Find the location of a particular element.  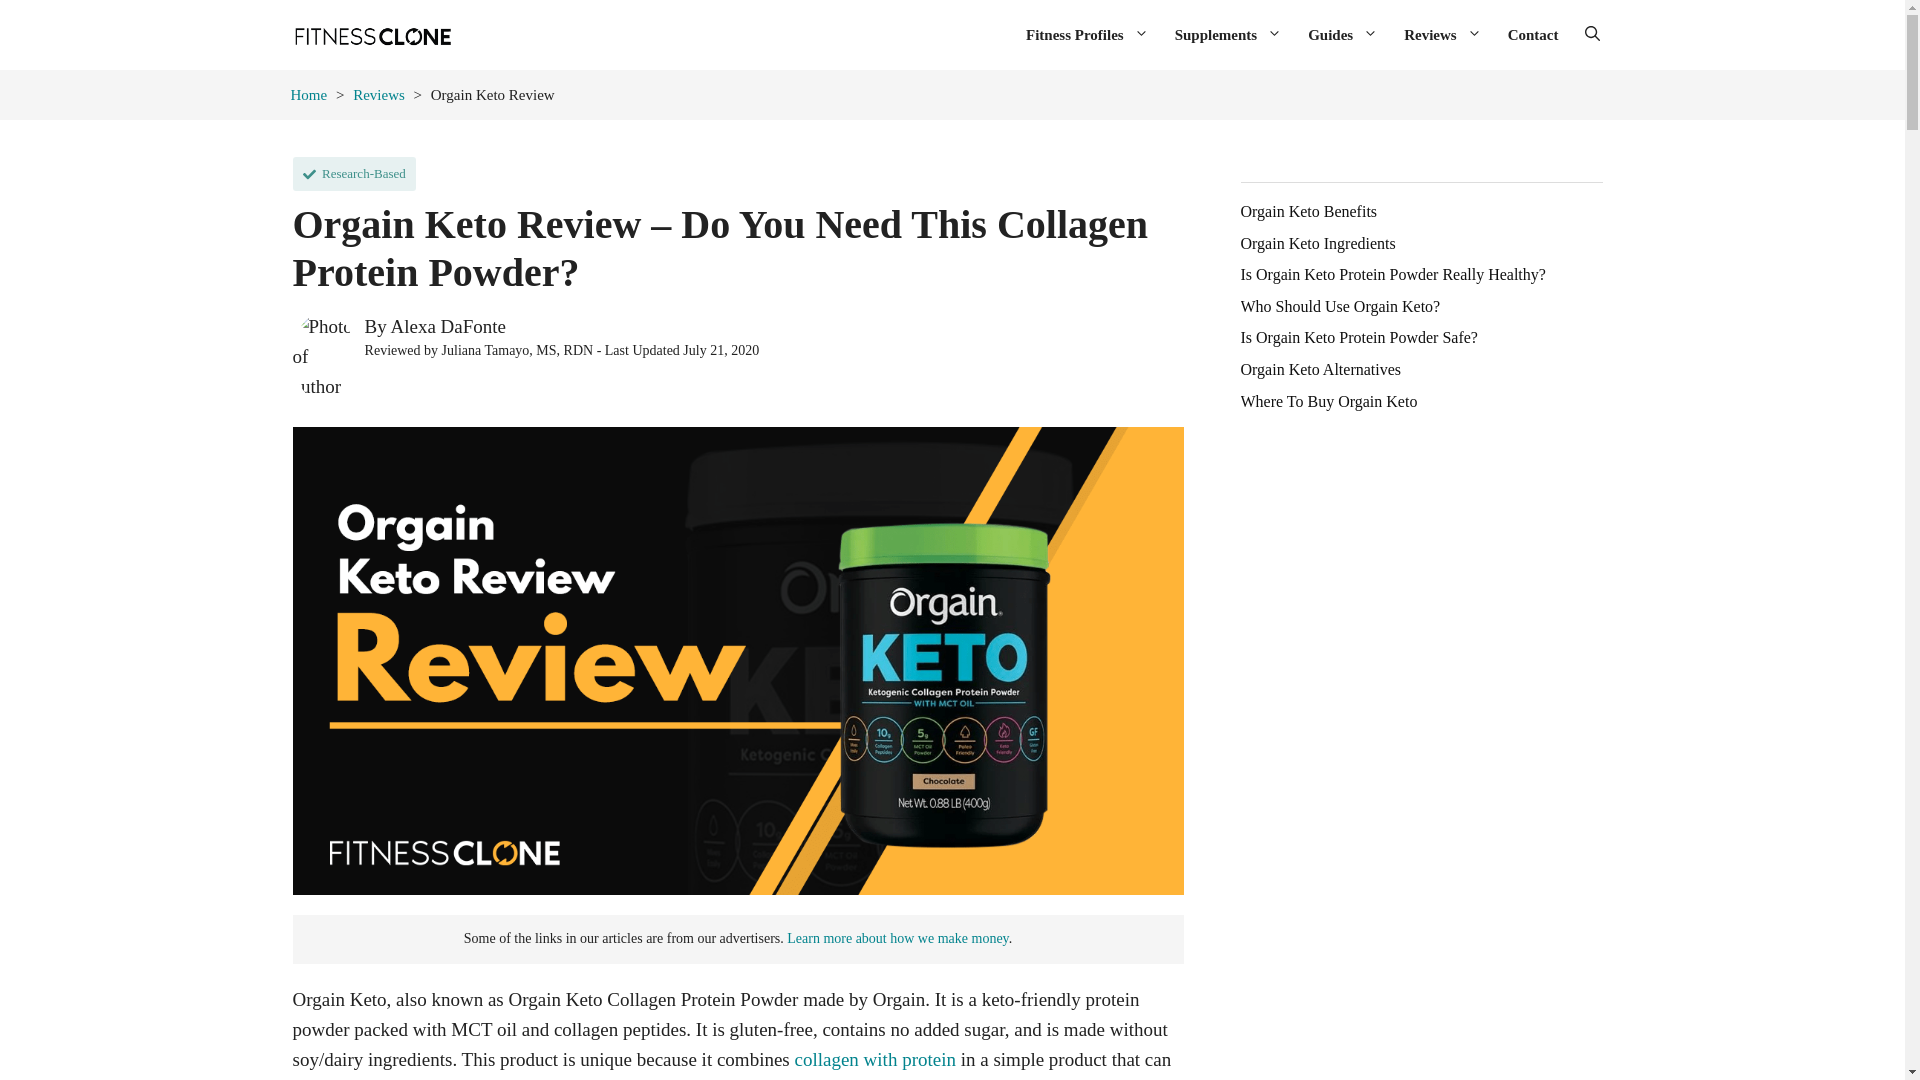

Orgain Keto Alternatives is located at coordinates (1320, 370).